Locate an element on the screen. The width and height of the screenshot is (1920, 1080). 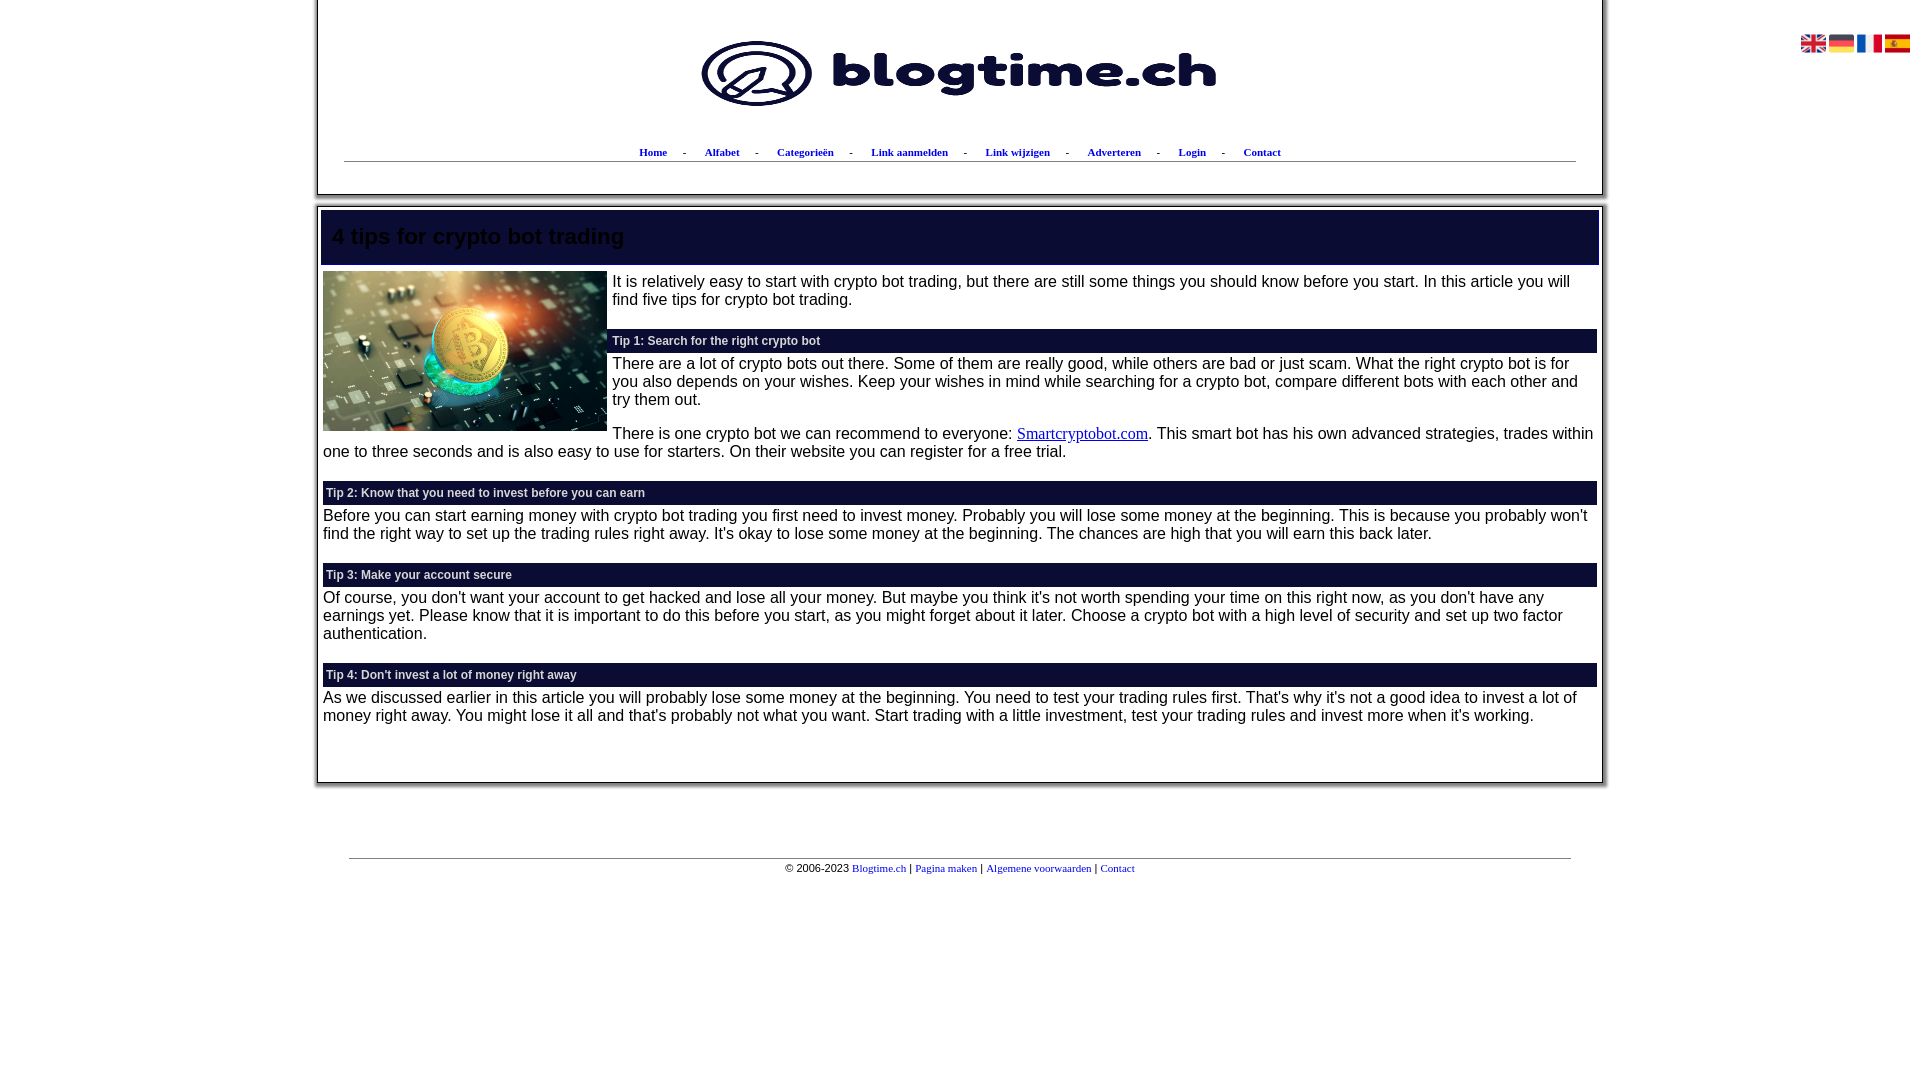
Algemene voorwaarden is located at coordinates (1038, 868).